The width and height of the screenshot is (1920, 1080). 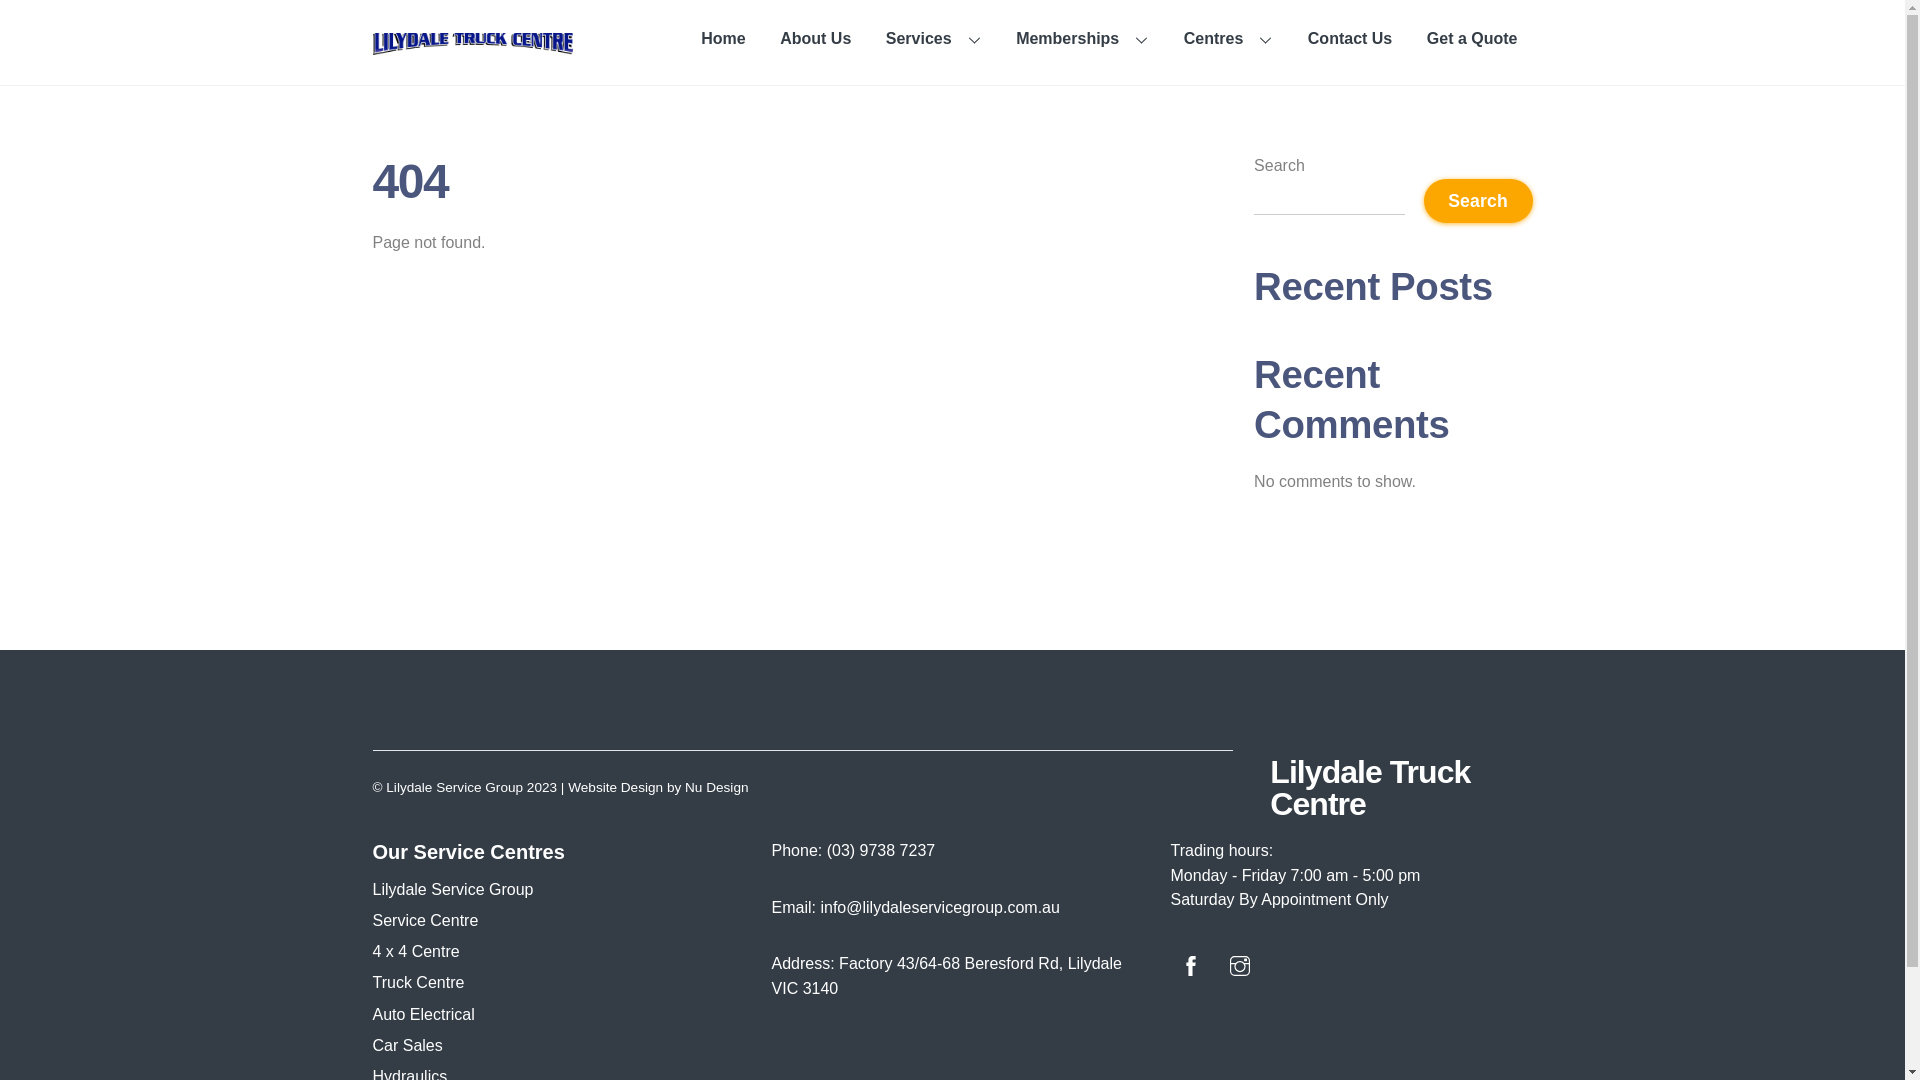 What do you see at coordinates (940, 908) in the screenshot?
I see `info@lilydaleservicegroup.com.au` at bounding box center [940, 908].